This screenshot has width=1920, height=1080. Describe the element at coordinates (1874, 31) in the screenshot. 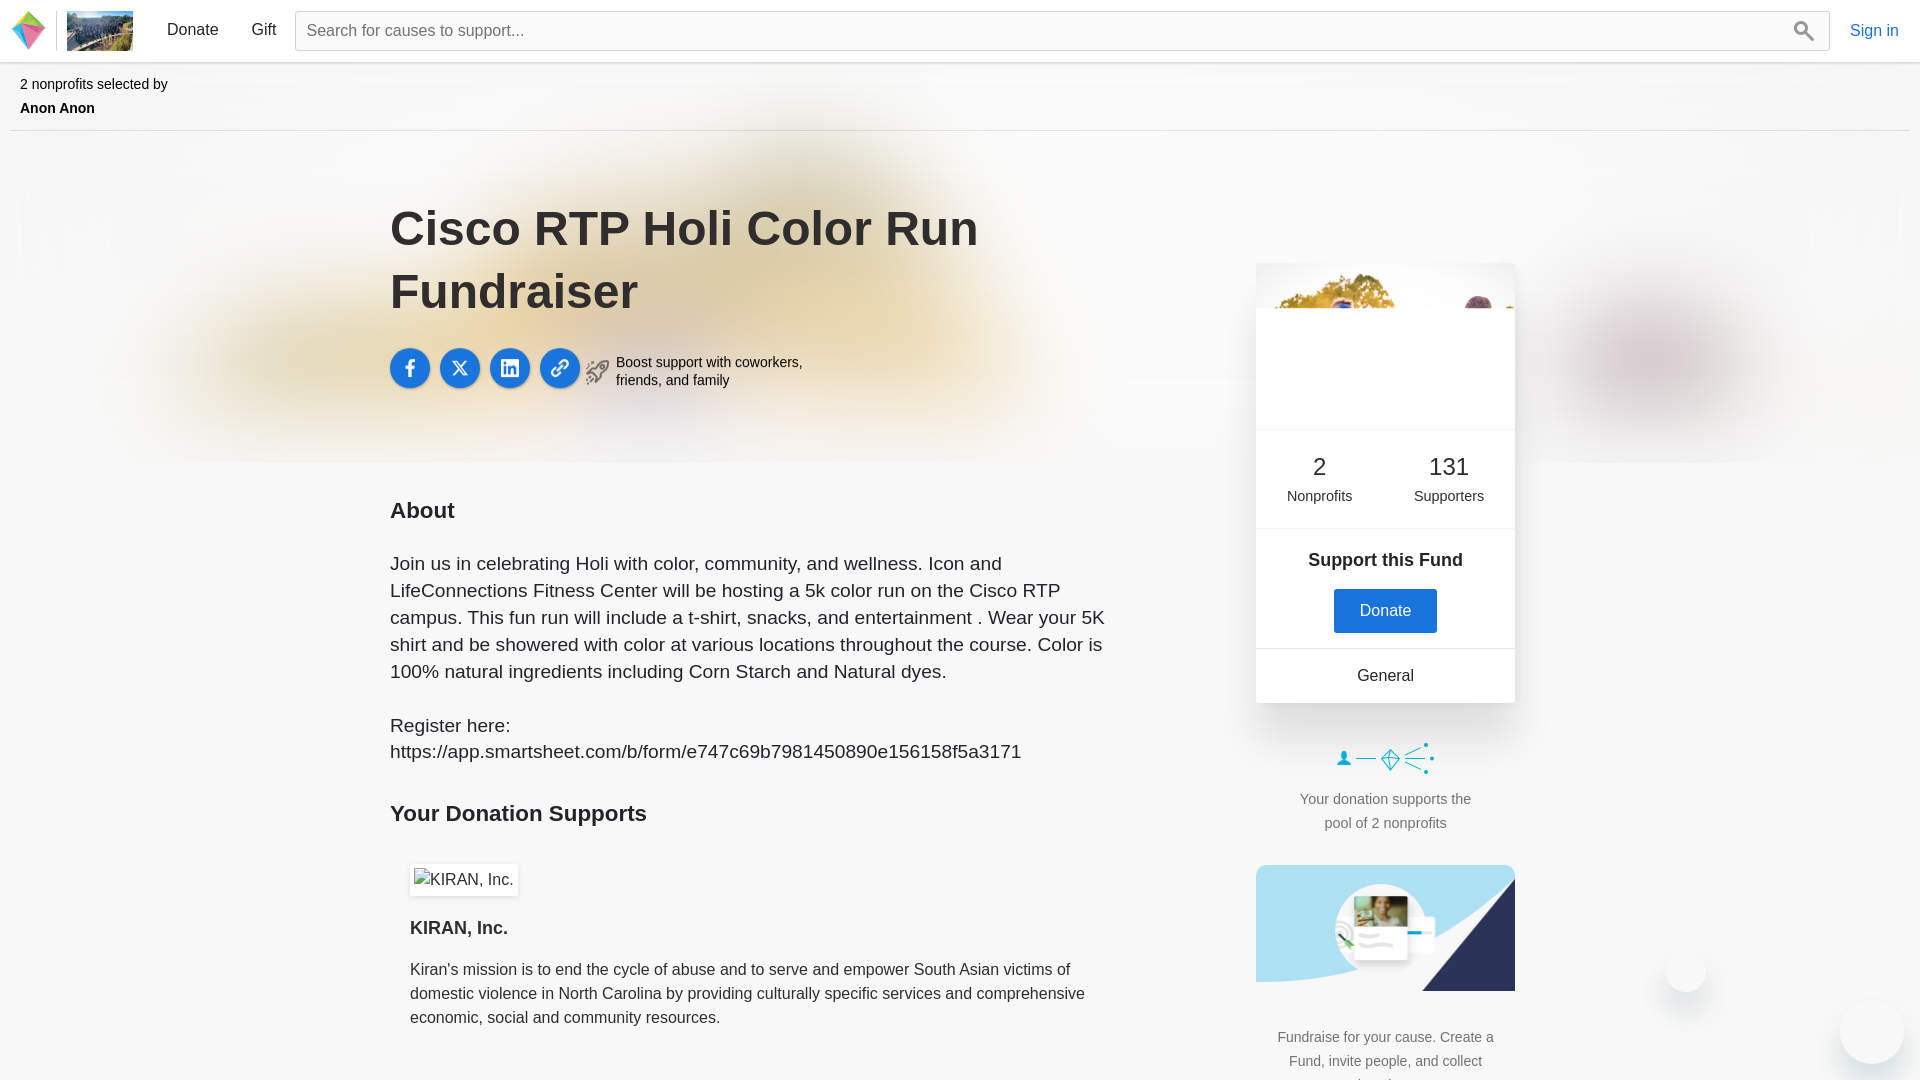

I see `Sign in` at that location.